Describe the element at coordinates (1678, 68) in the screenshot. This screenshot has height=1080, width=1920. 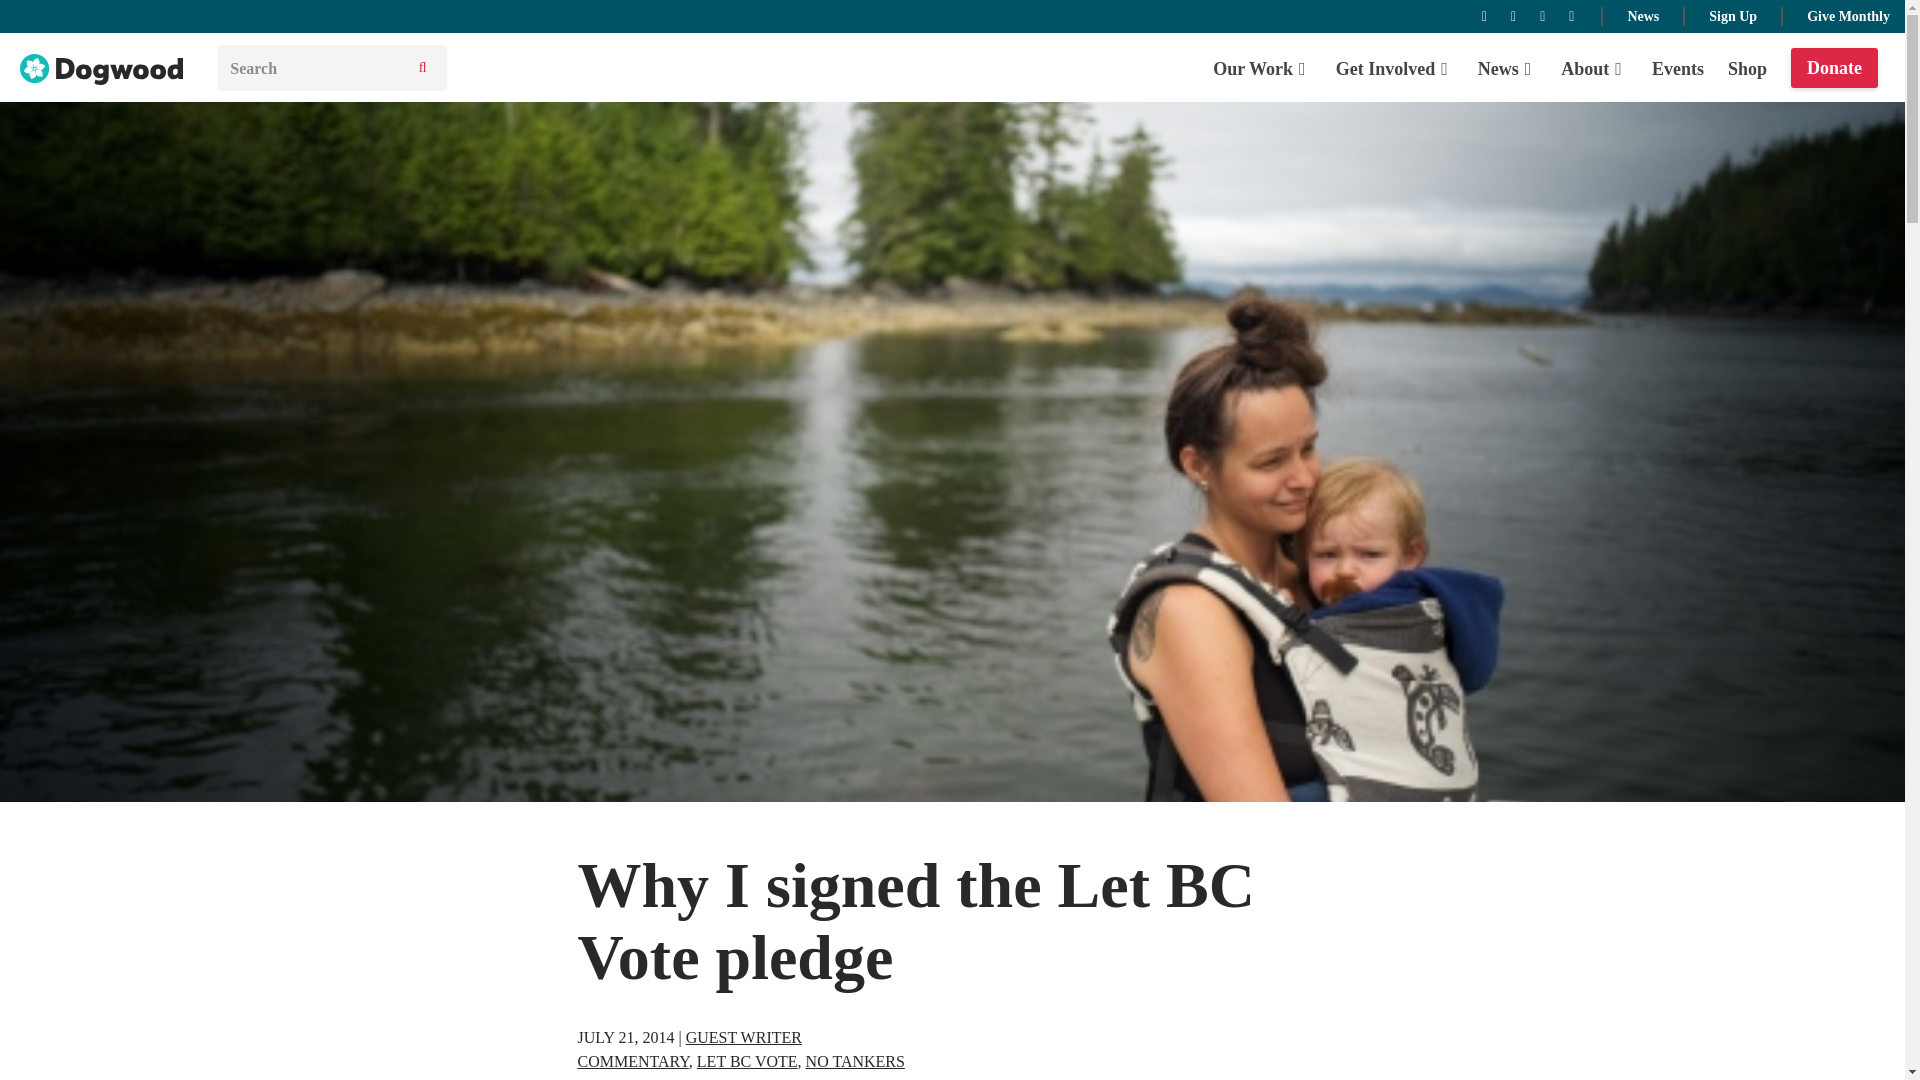
I see `Events` at that location.